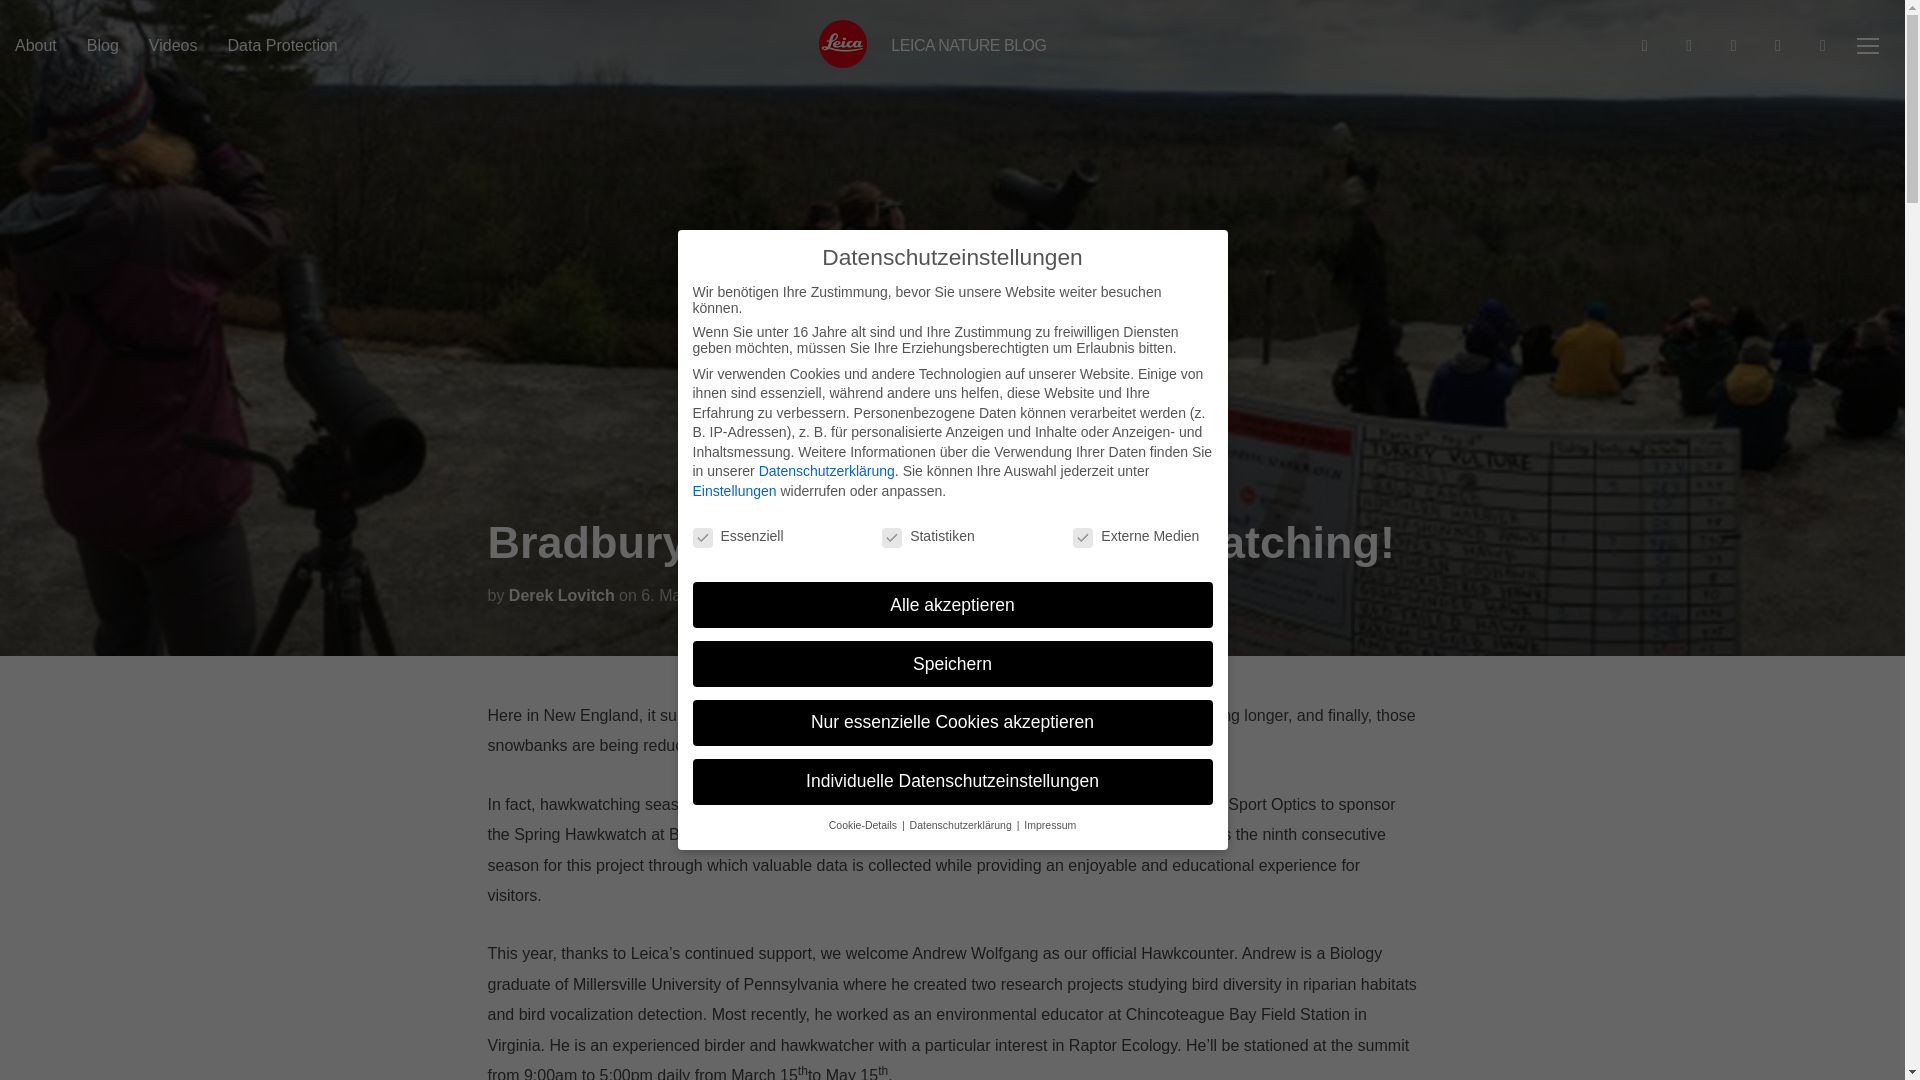  What do you see at coordinates (561, 595) in the screenshot?
I see `Posts by Derek Lovitch` at bounding box center [561, 595].